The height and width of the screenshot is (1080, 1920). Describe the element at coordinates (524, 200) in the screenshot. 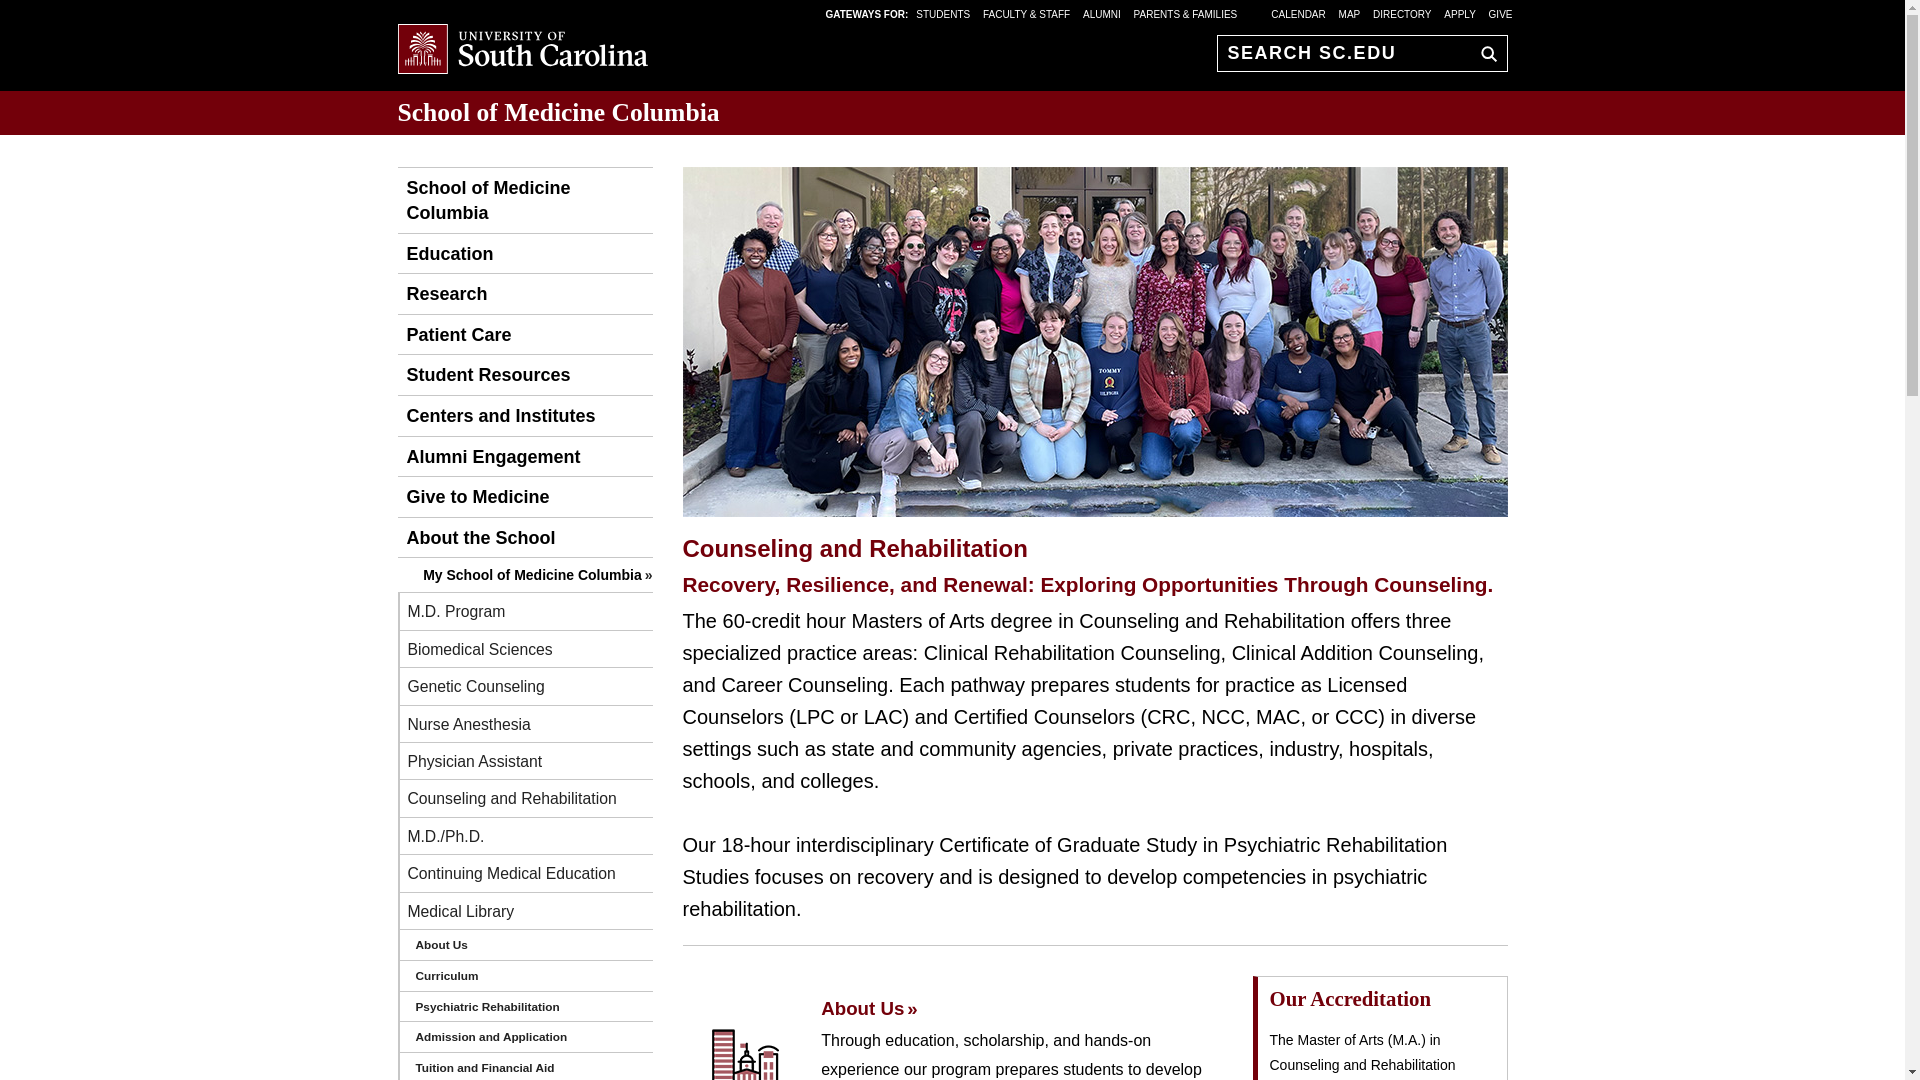

I see `School of Medicine Columbia` at that location.